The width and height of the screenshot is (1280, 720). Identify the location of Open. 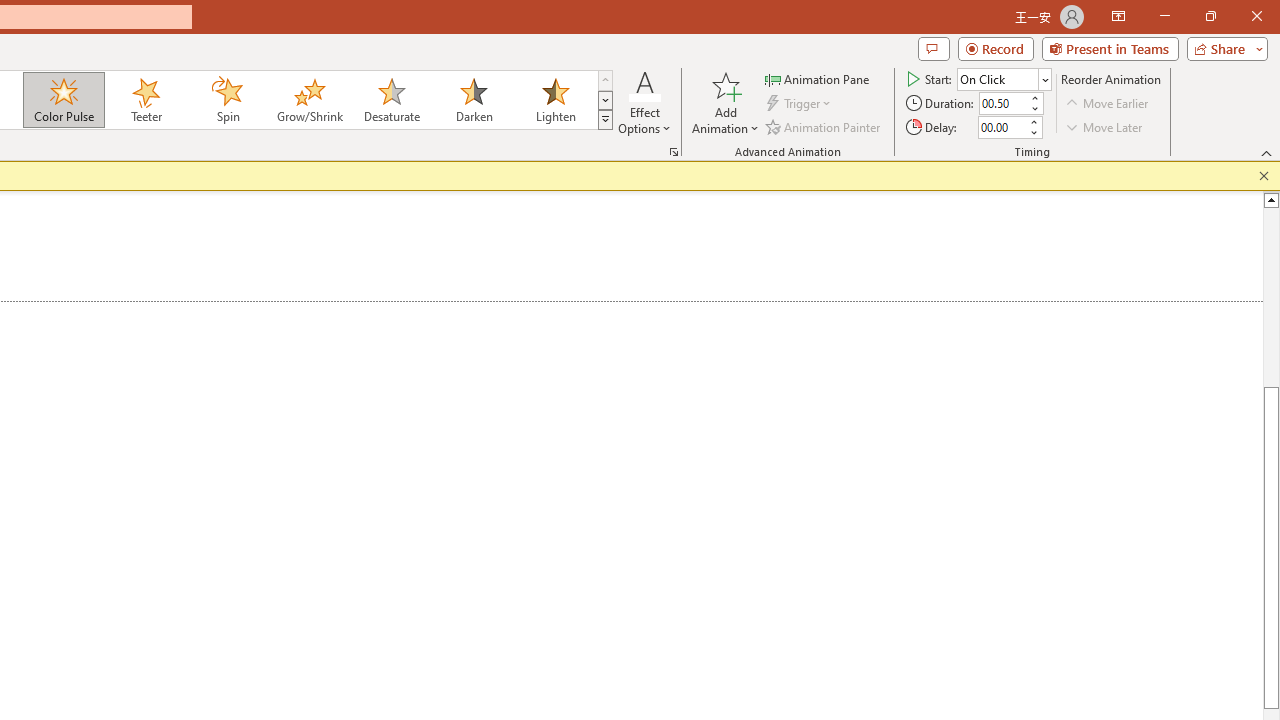
(1044, 80).